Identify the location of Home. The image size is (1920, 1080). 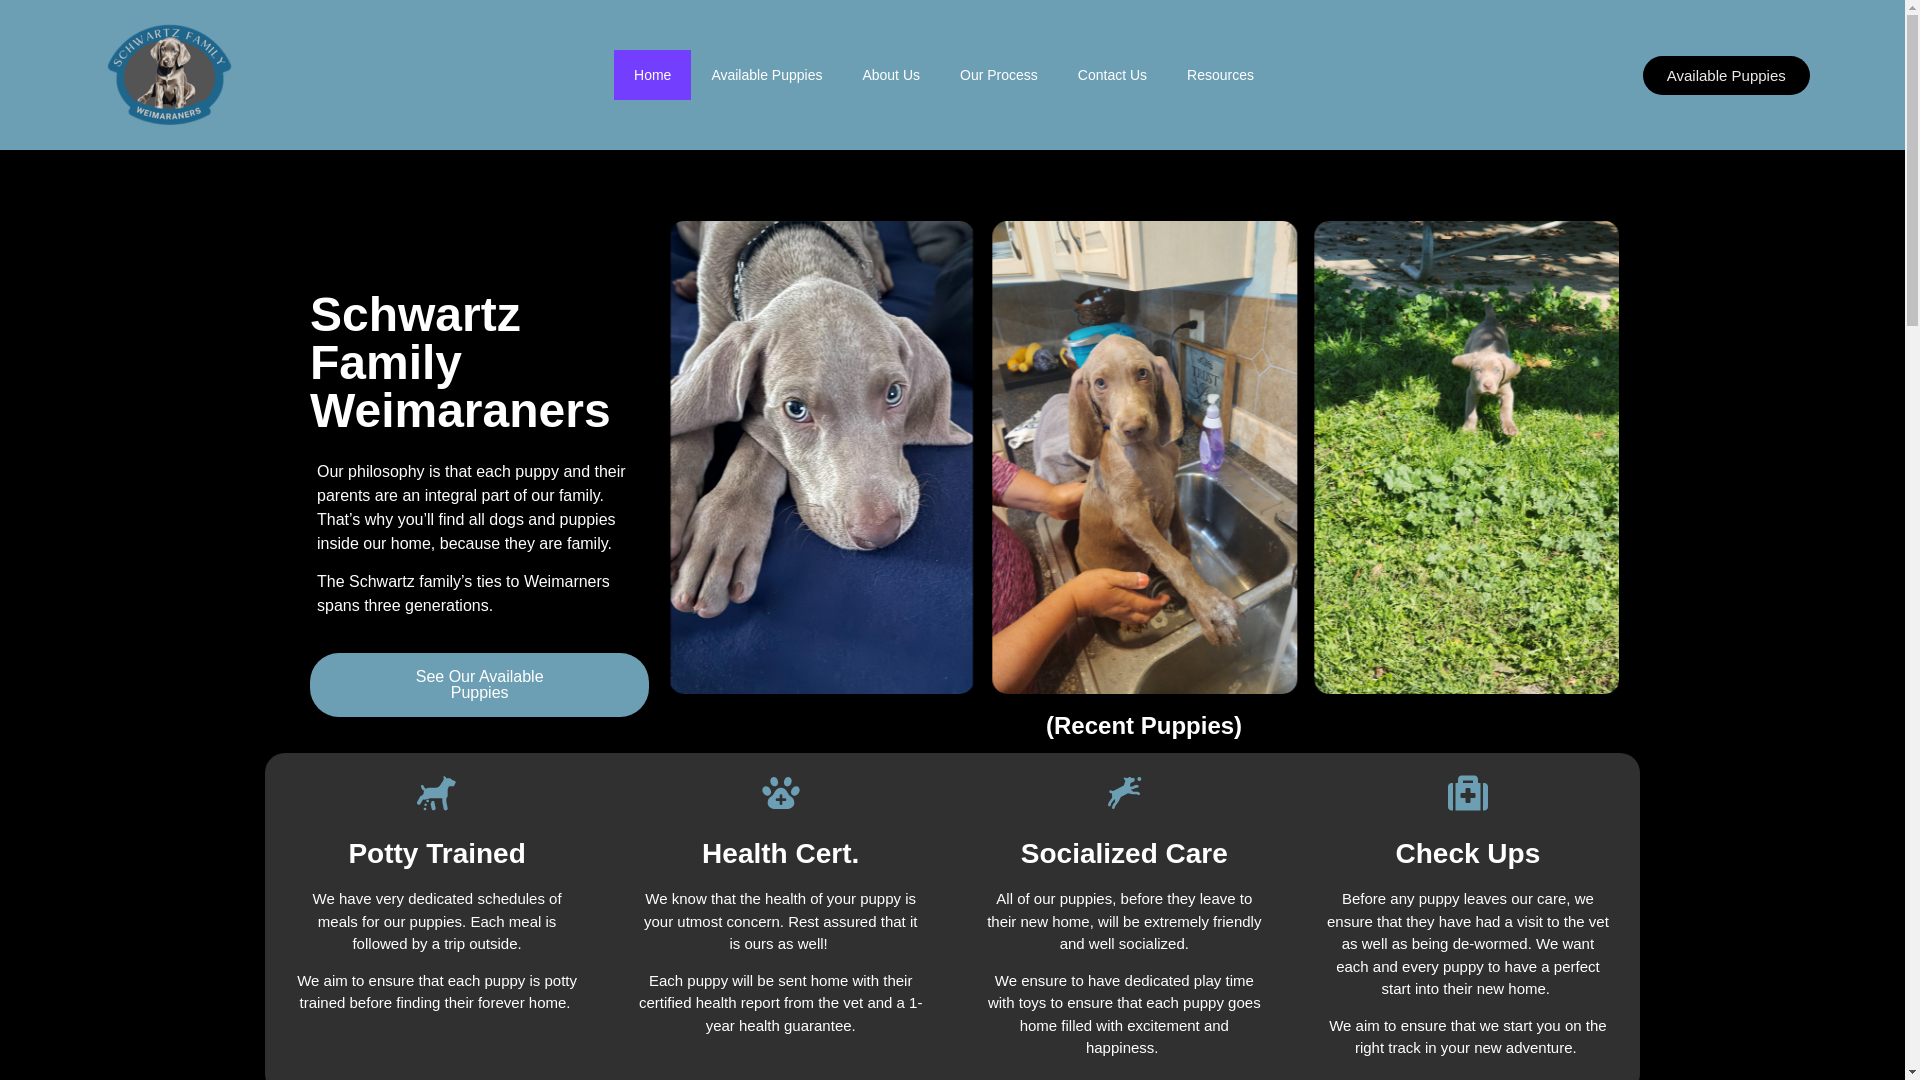
(652, 74).